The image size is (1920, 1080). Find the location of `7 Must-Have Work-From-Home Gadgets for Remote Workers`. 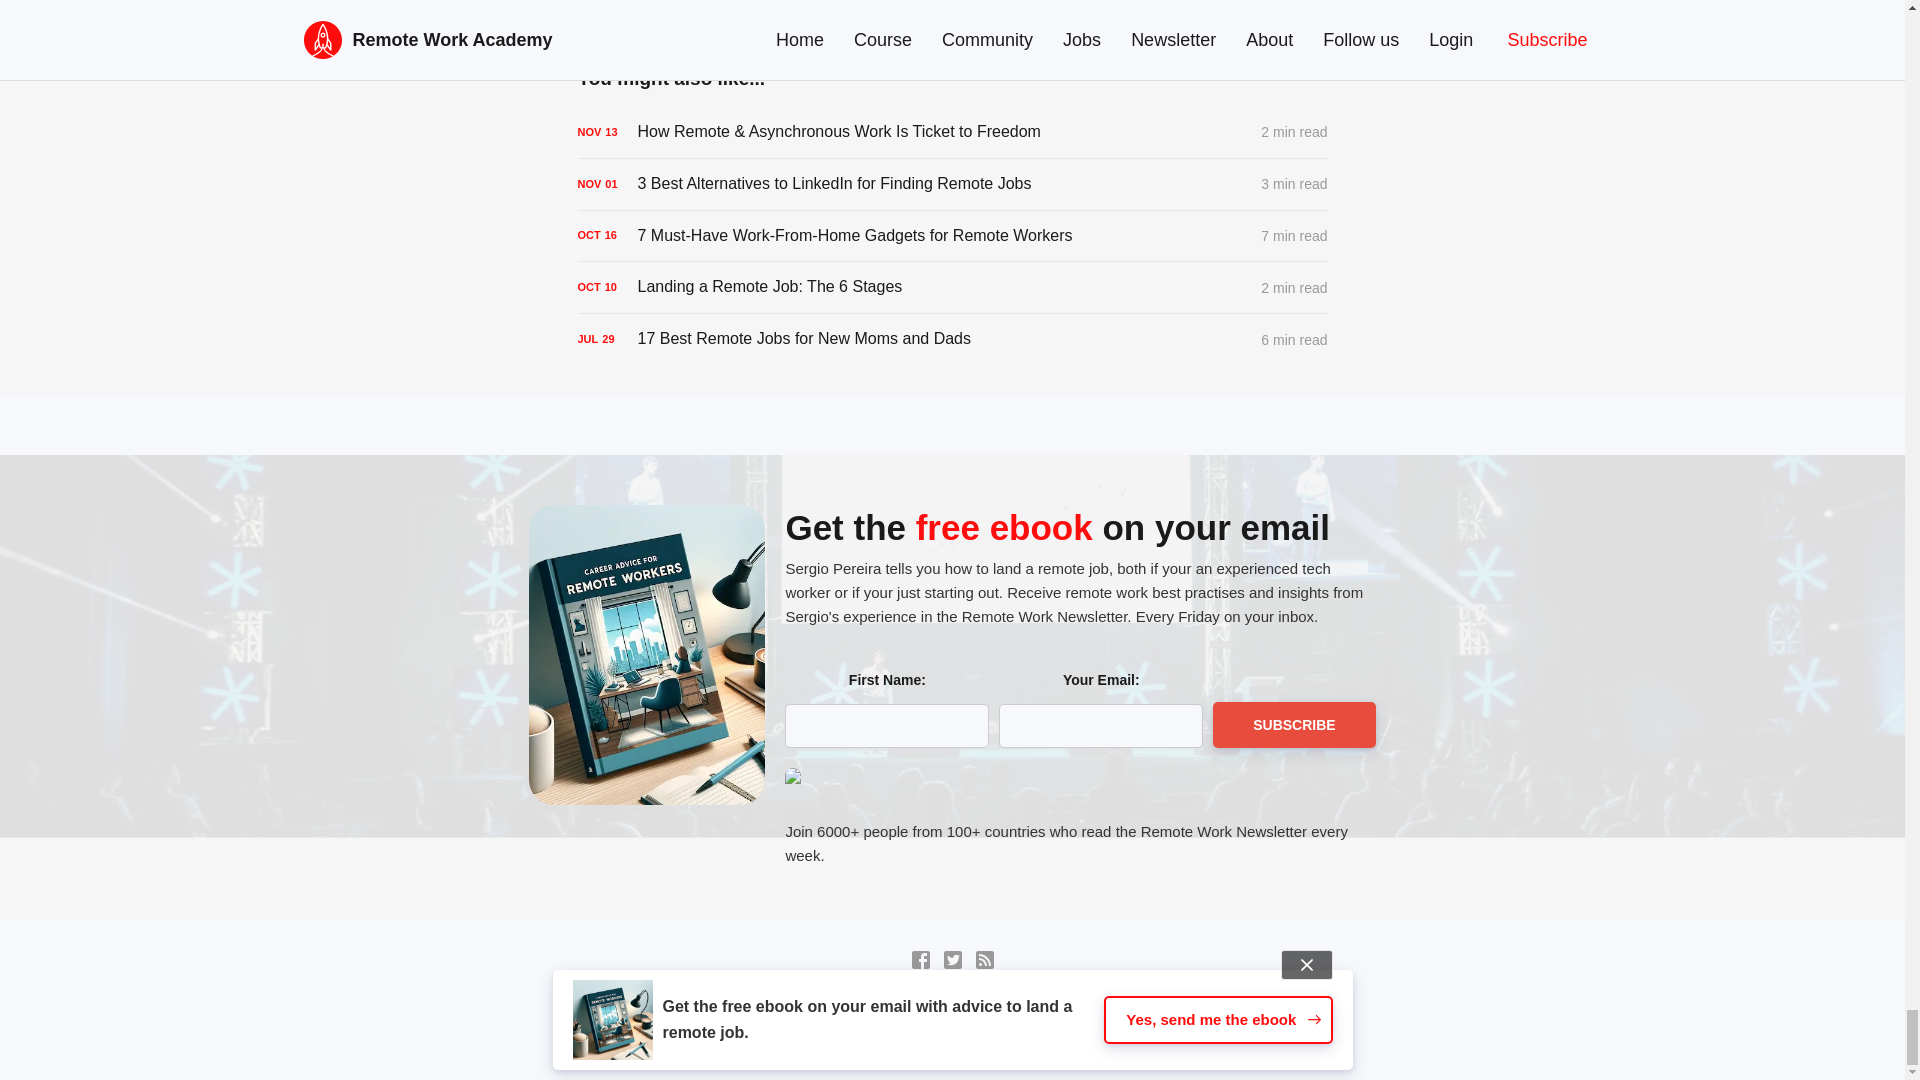

7 Must-Have Work-From-Home Gadgets for Remote Workers is located at coordinates (952, 236).